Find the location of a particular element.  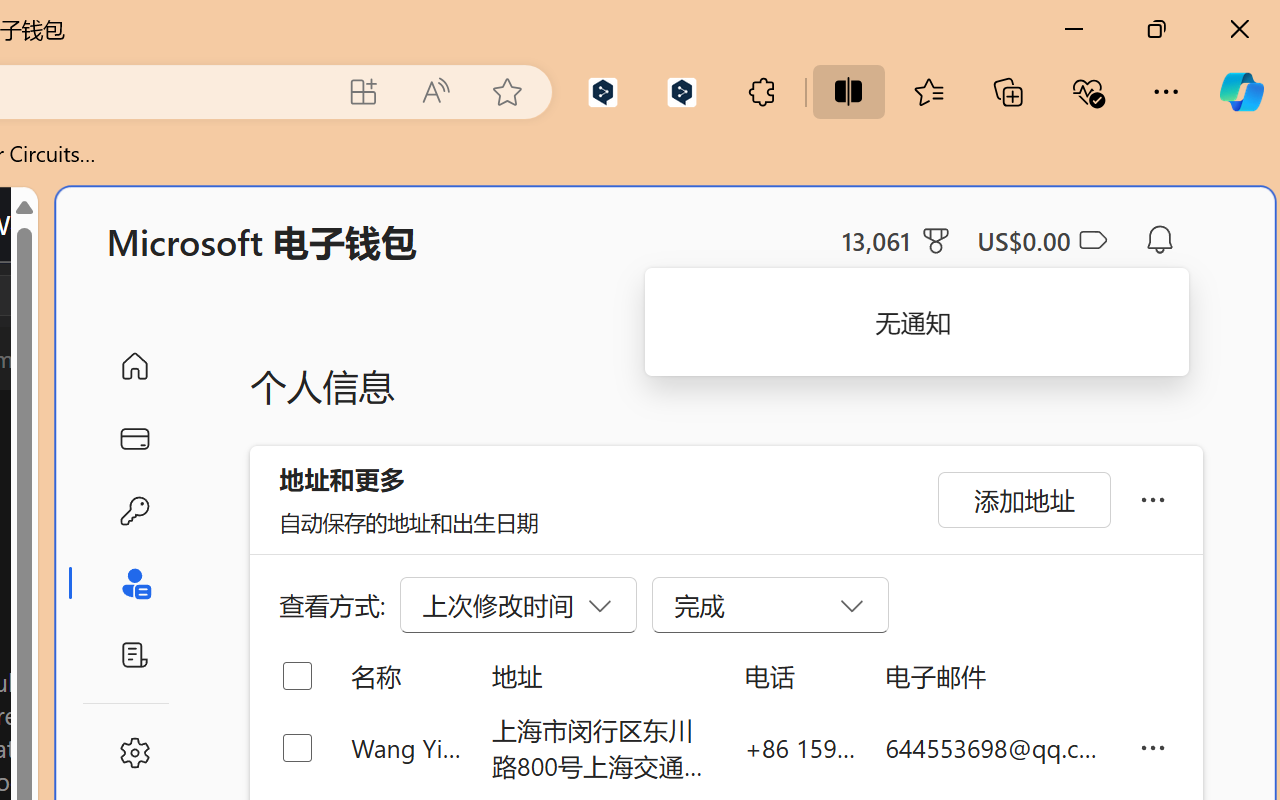

Wang Yian is located at coordinates (406, 748).